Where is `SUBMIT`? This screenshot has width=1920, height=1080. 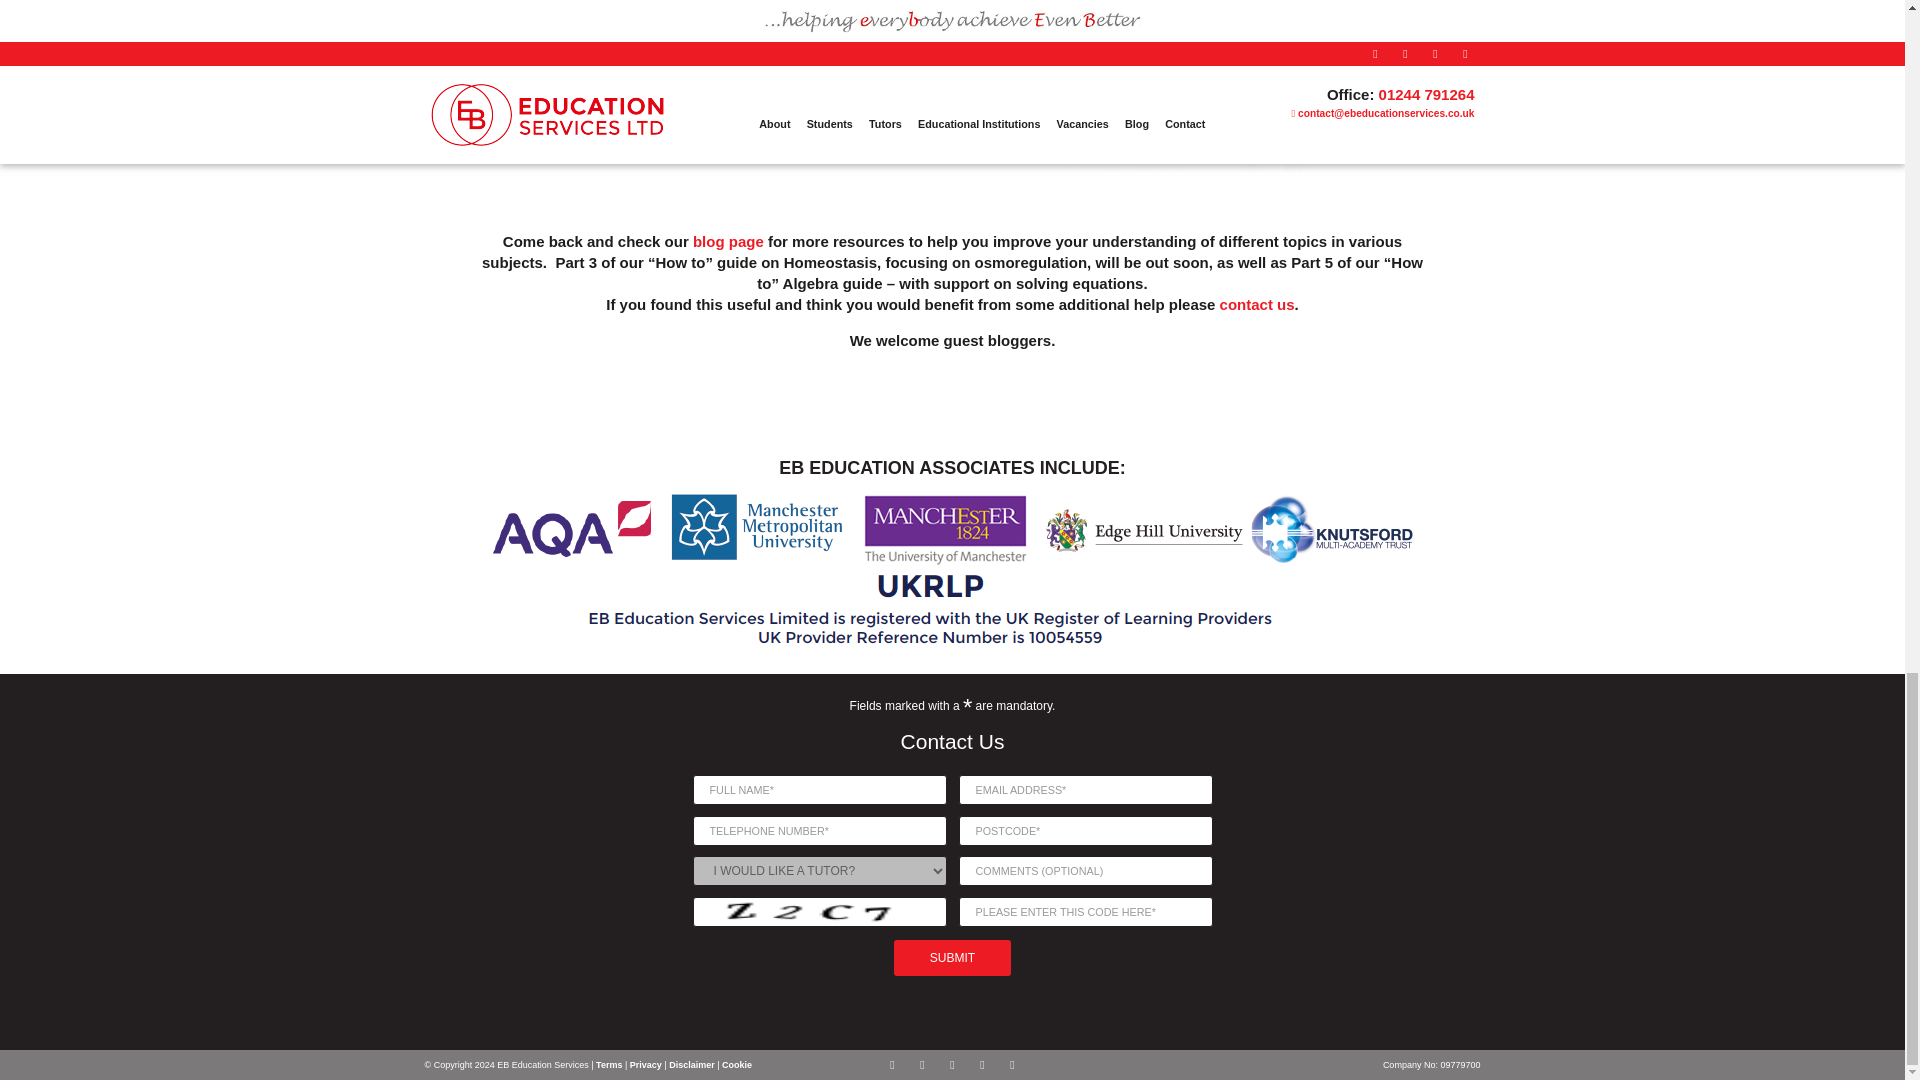 SUBMIT is located at coordinates (952, 958).